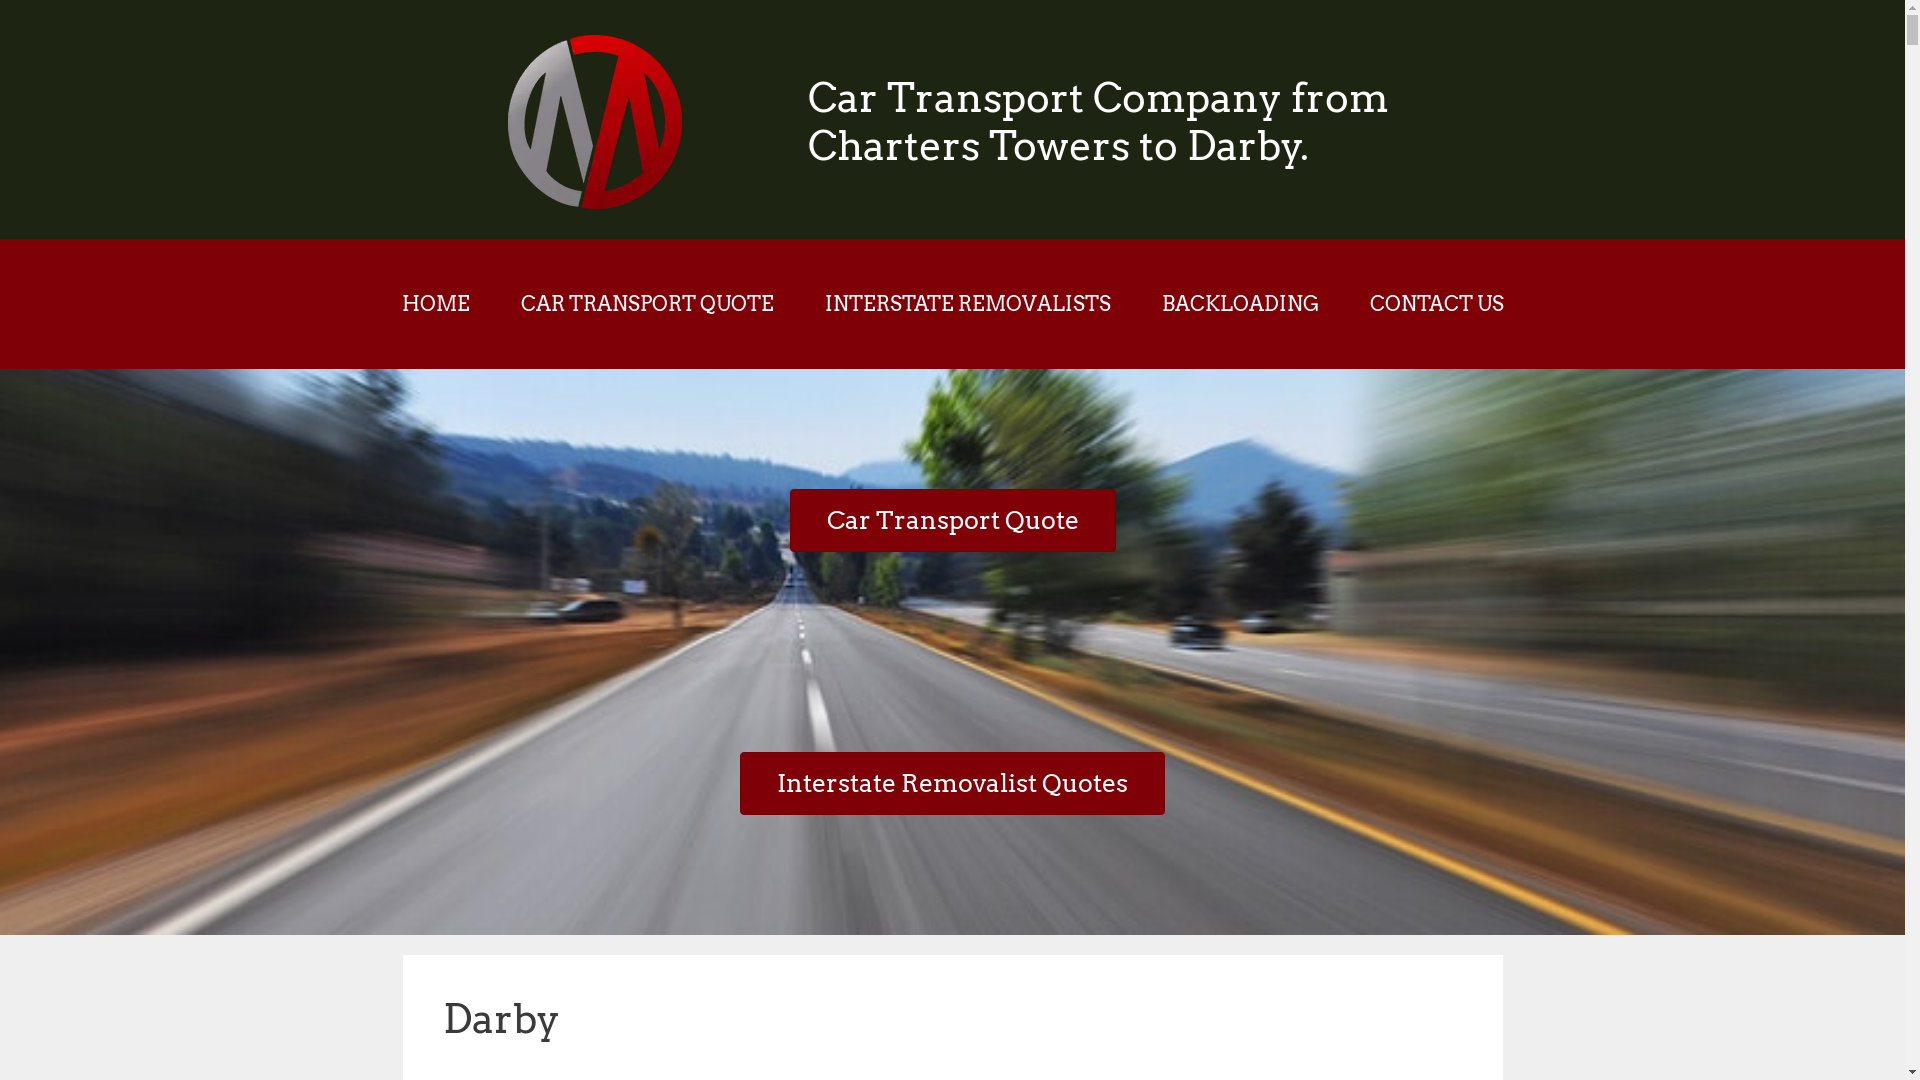 The width and height of the screenshot is (1920, 1080). I want to click on HOME, so click(434, 304).